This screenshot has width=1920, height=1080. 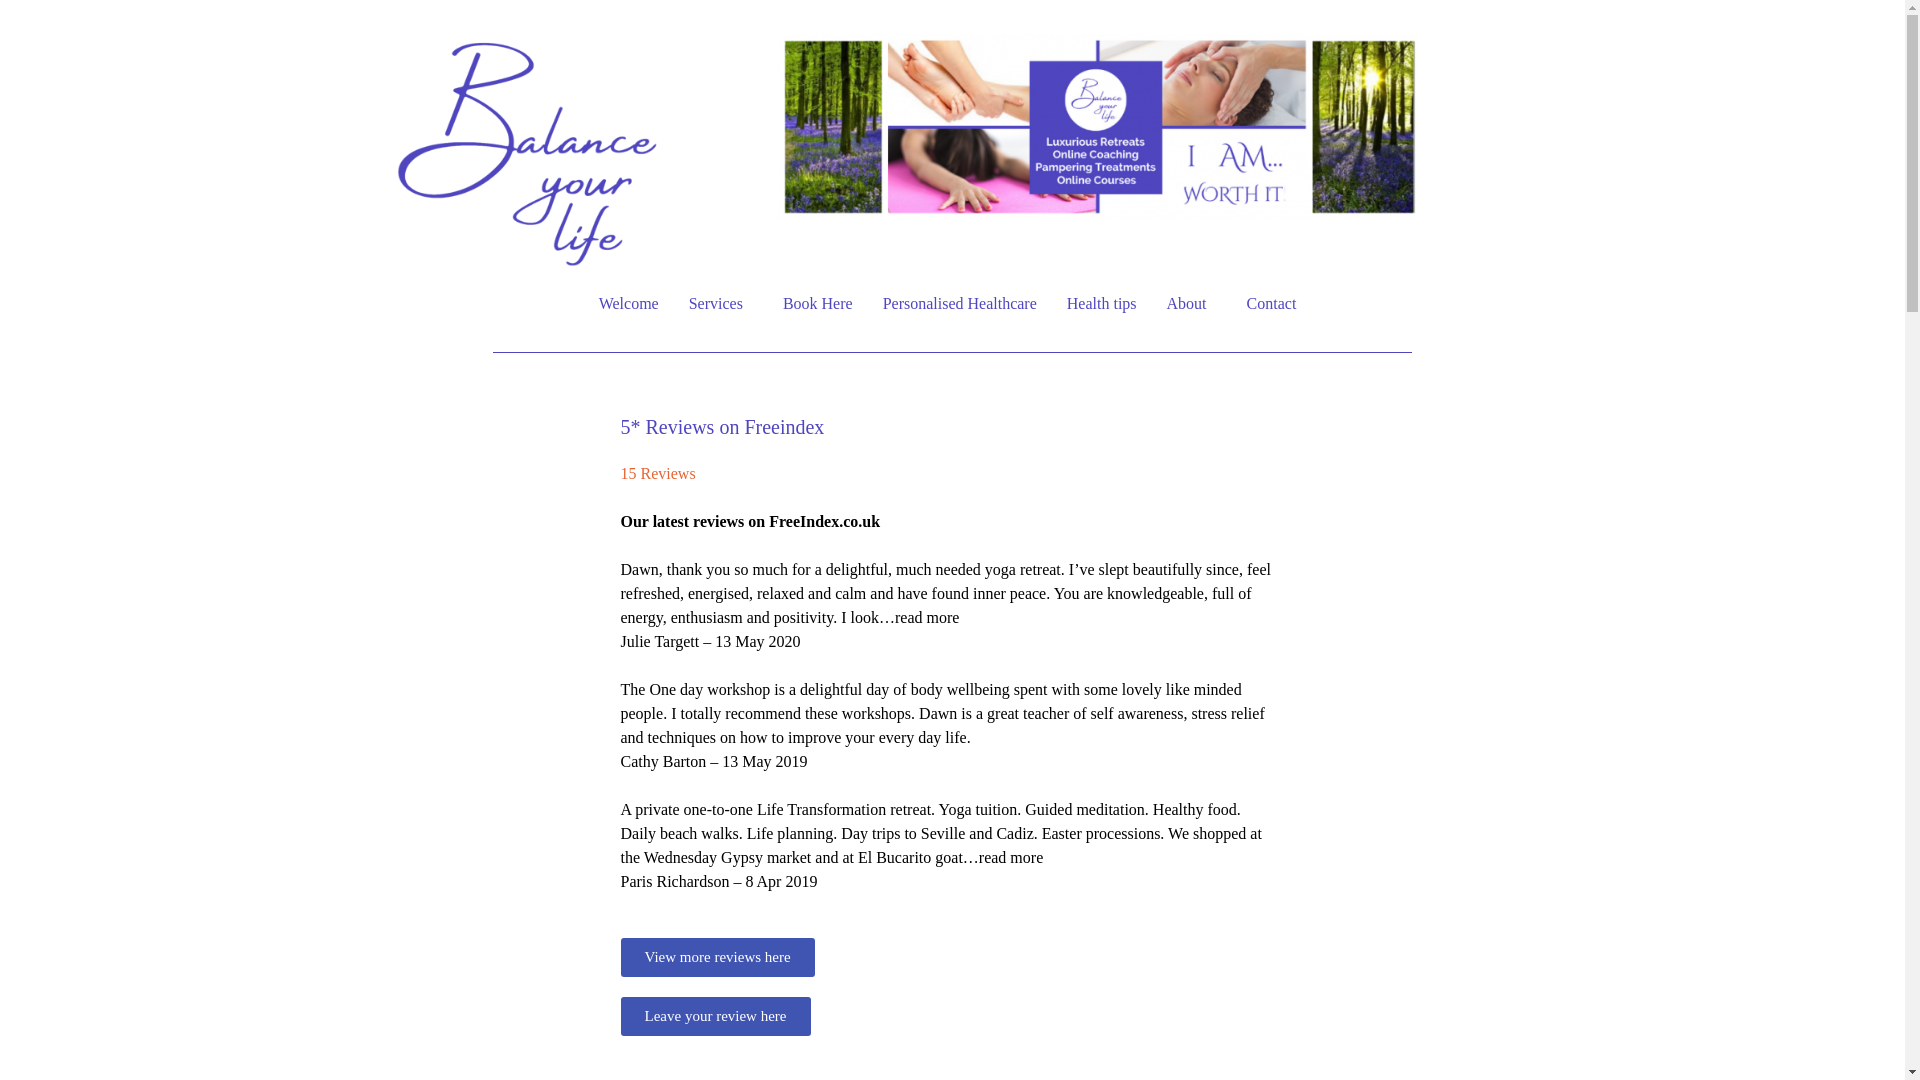 I want to click on Review written by Cathy Barton, so click(x=948, y=666).